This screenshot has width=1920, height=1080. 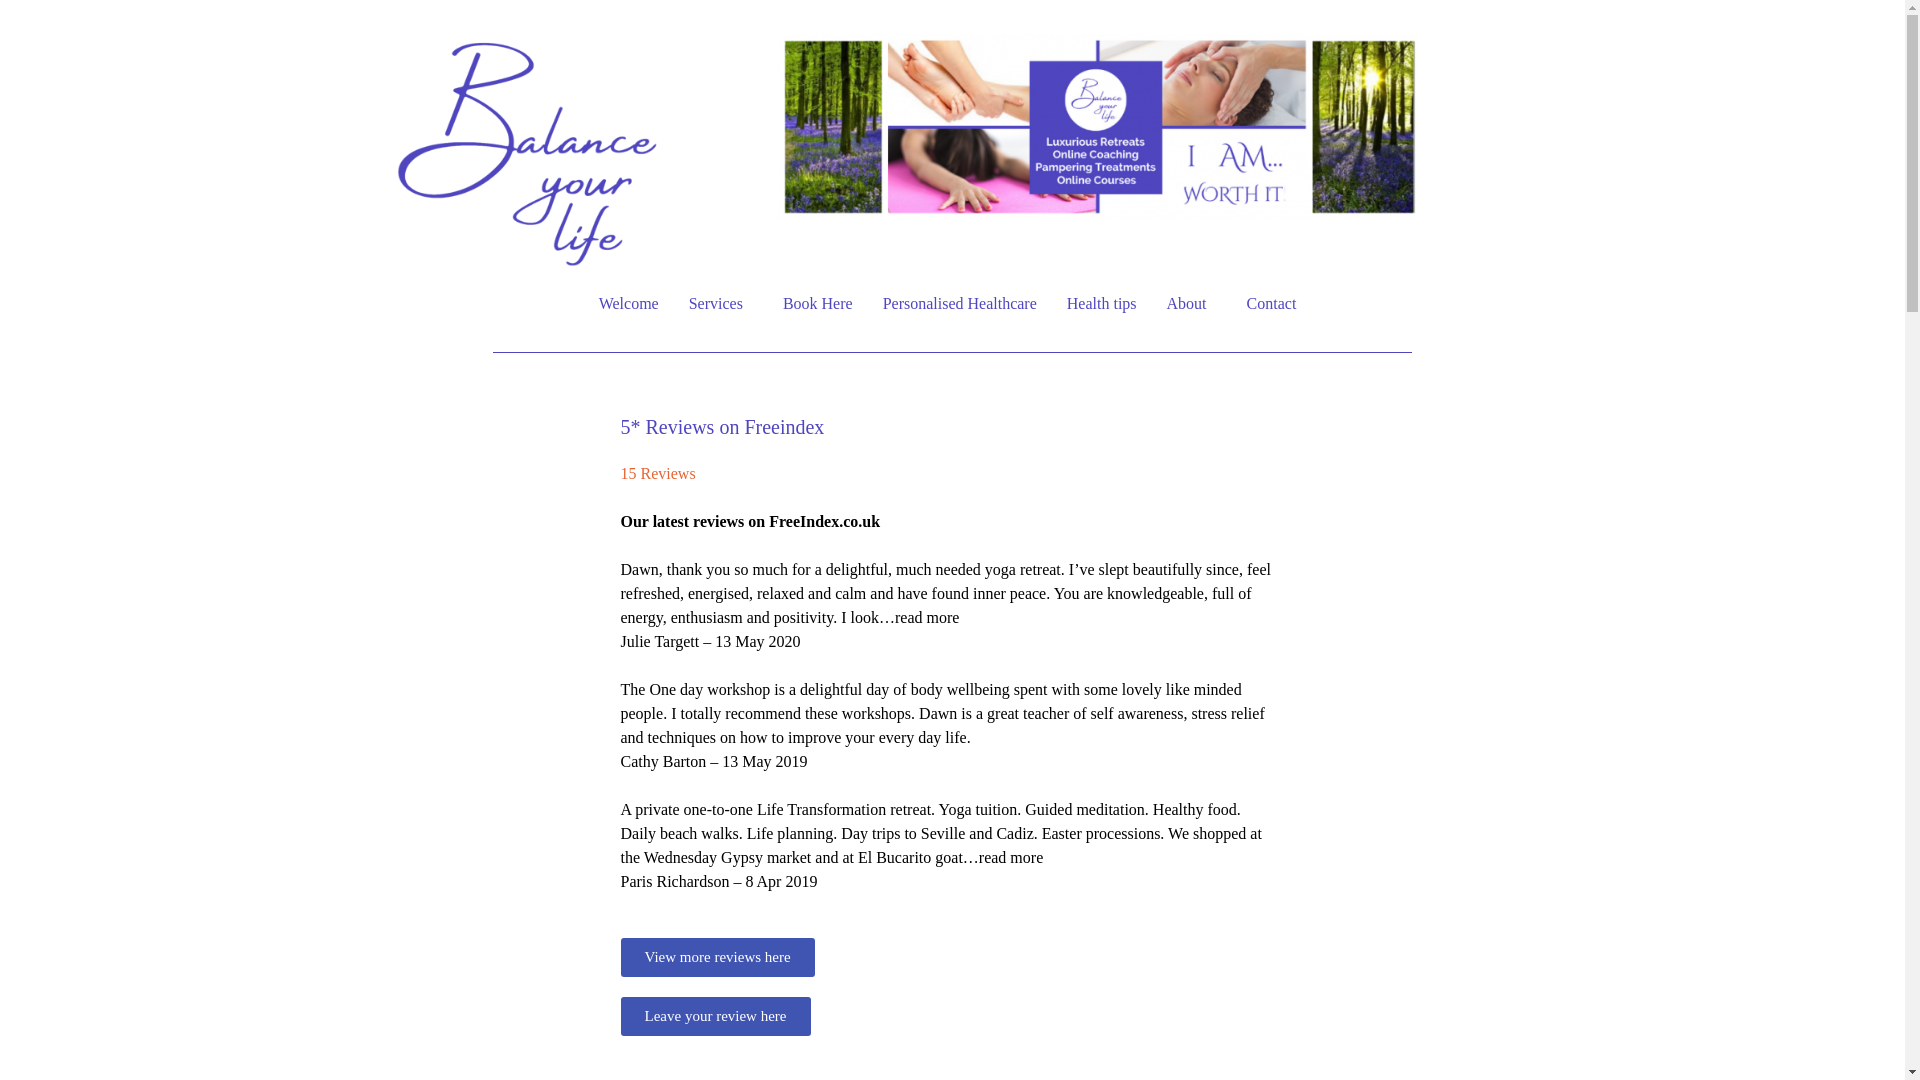 I want to click on Review written by Cathy Barton, so click(x=948, y=666).